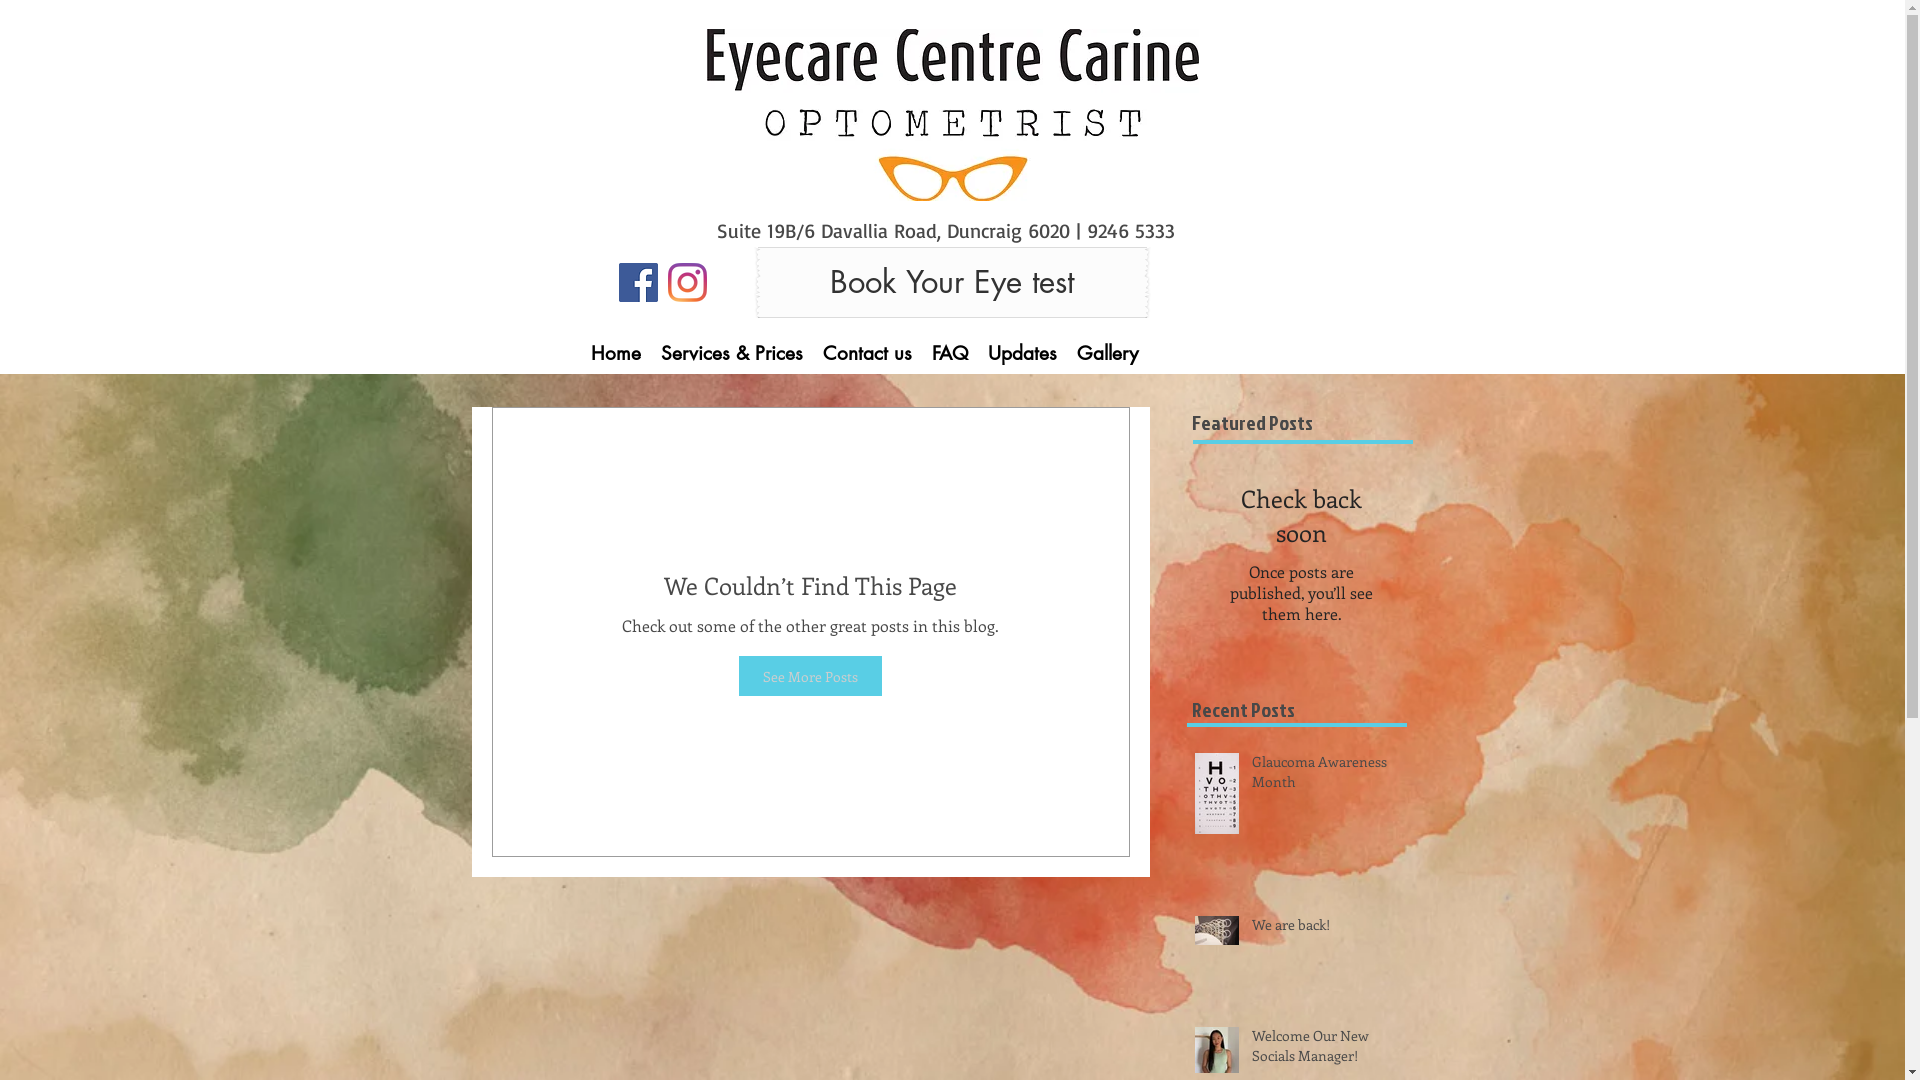 This screenshot has height=1080, width=1920. I want to click on Gallery, so click(1106, 354).